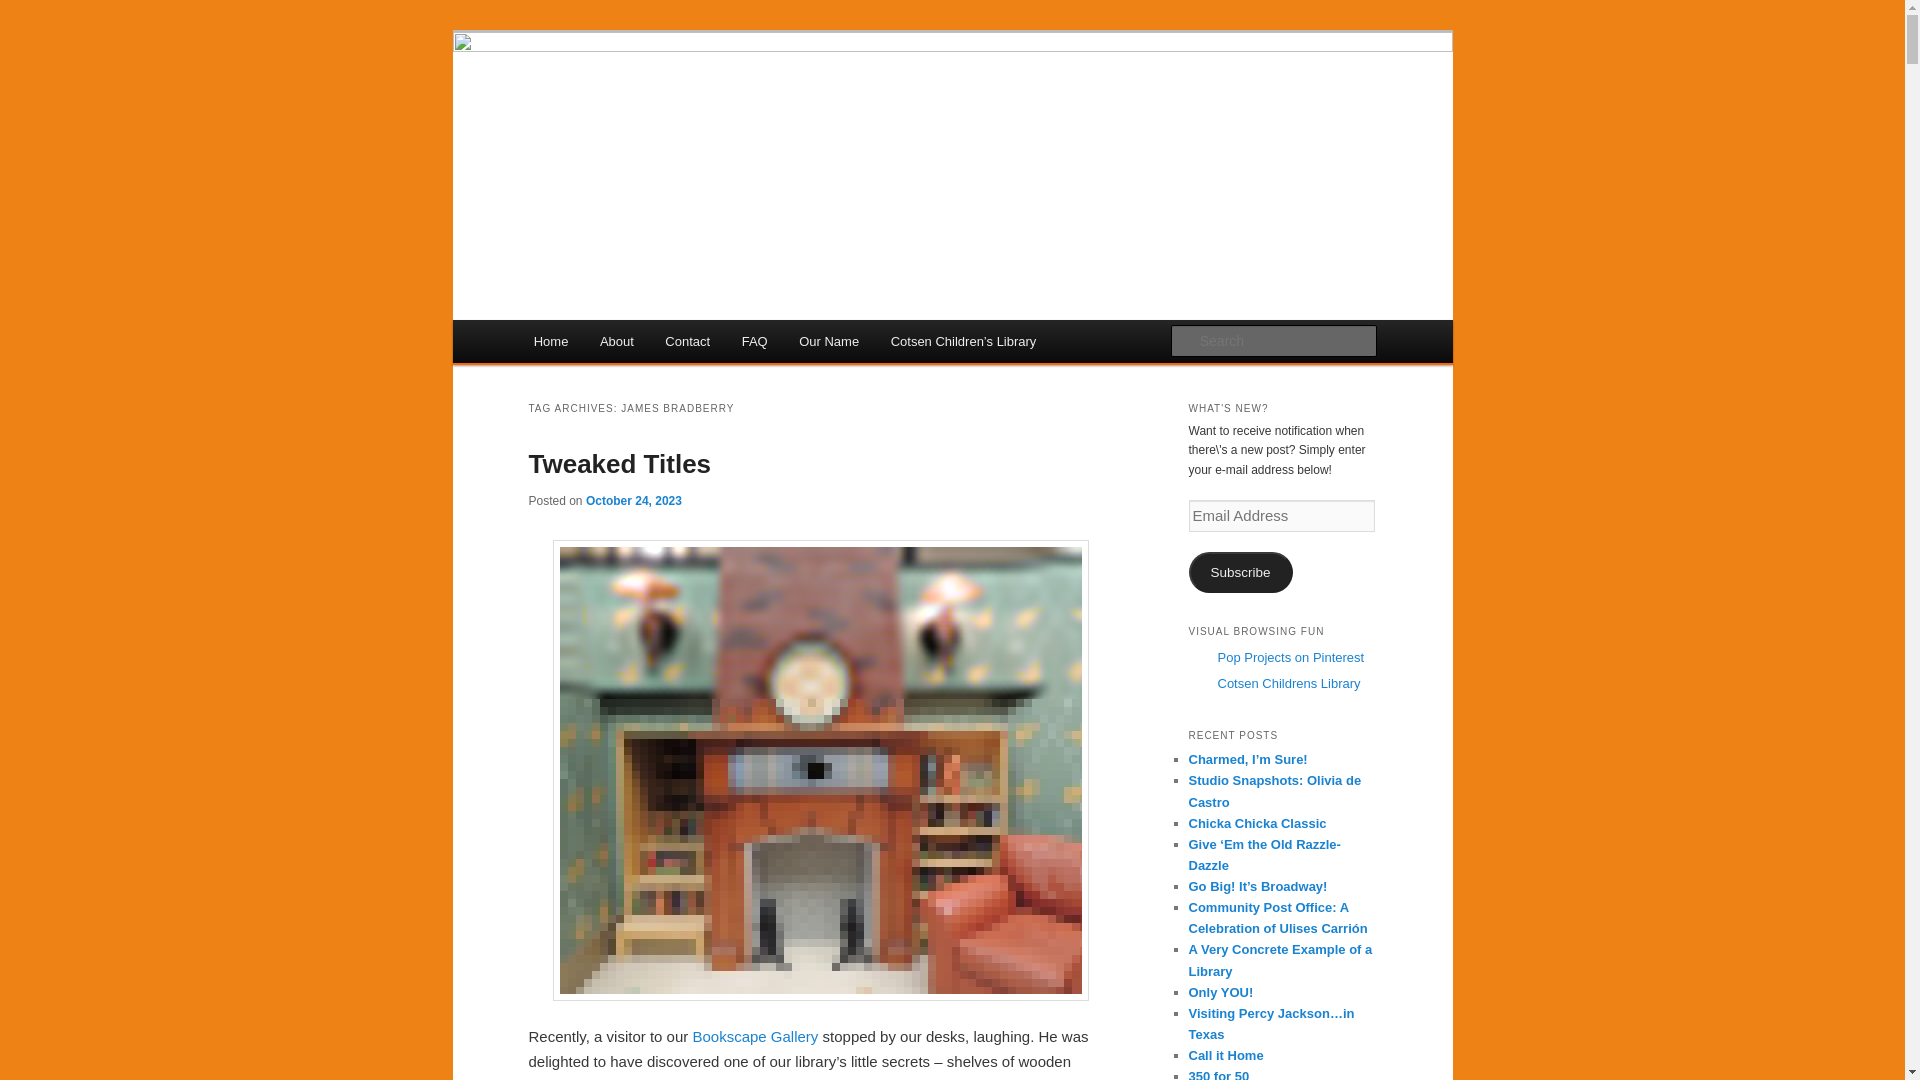  Describe the element at coordinates (1291, 658) in the screenshot. I see `Pop Projects on Pinterest` at that location.